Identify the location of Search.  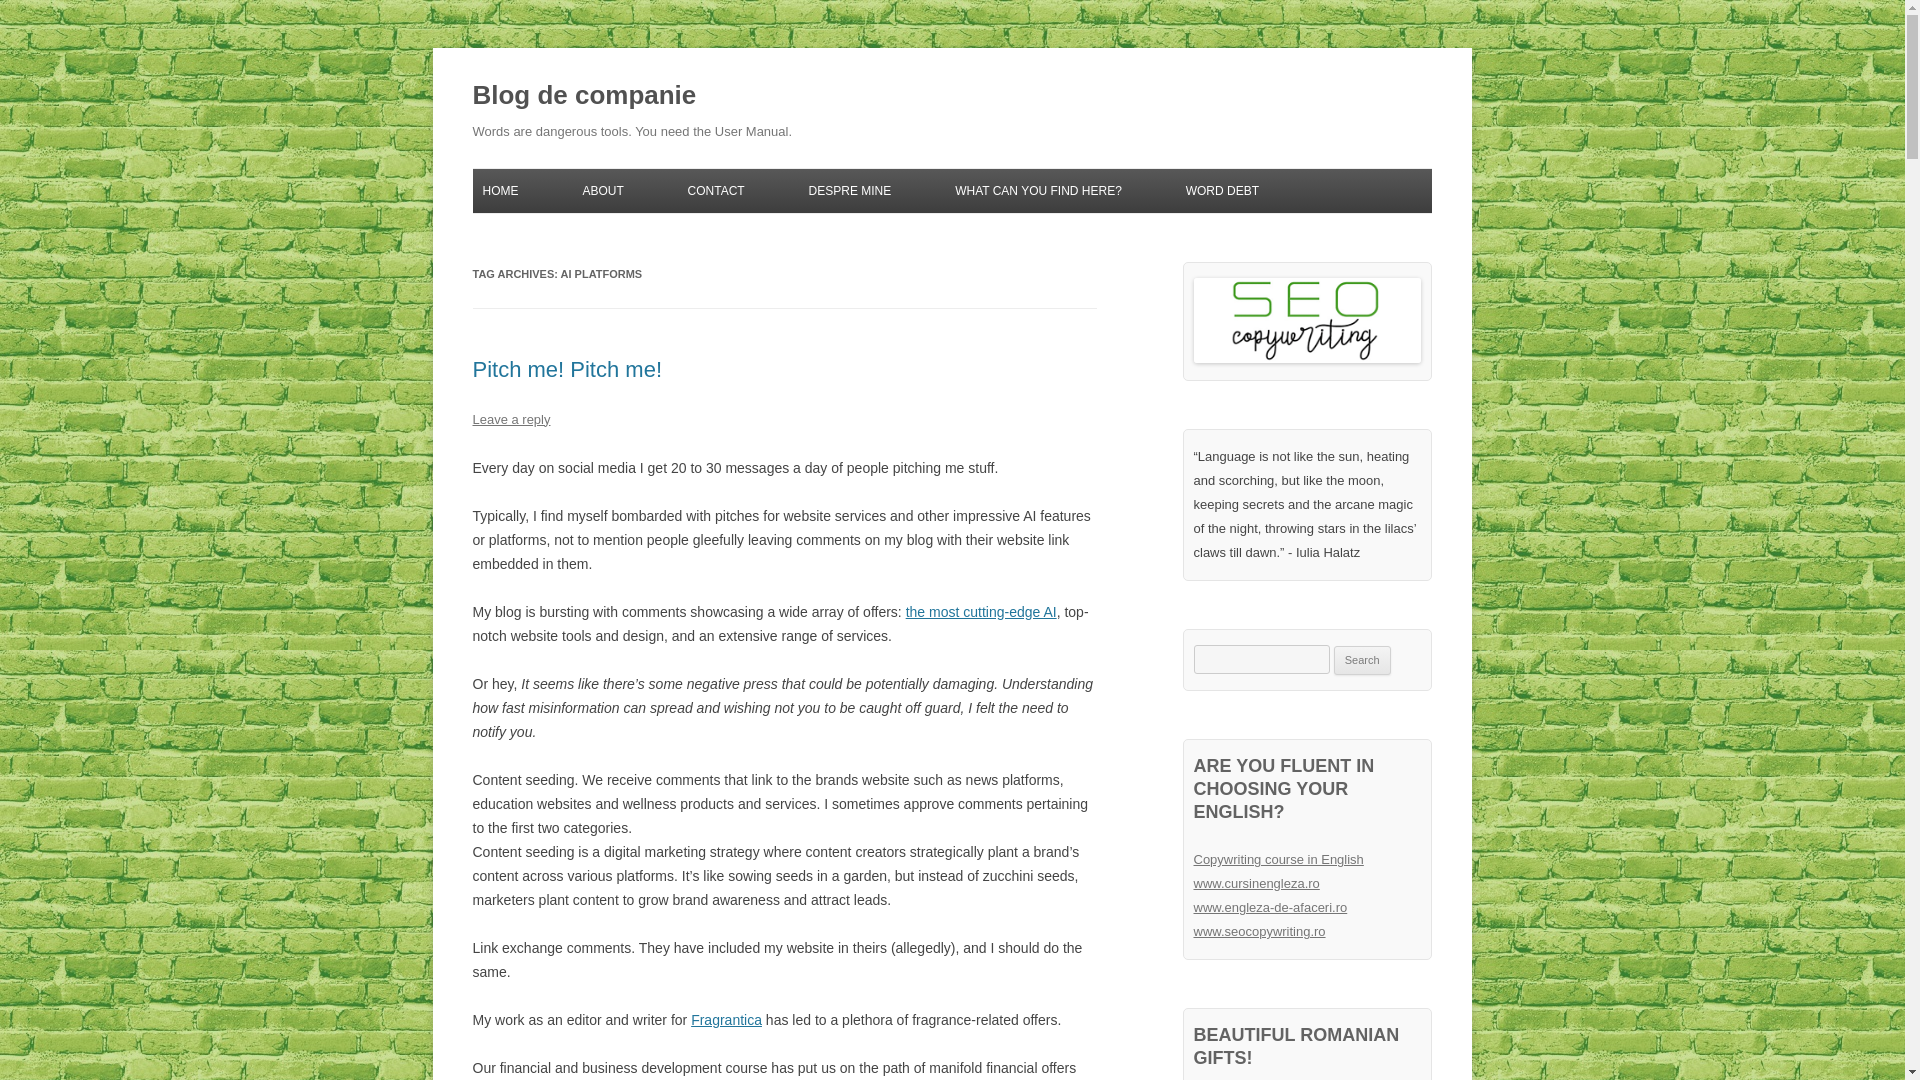
(1362, 660).